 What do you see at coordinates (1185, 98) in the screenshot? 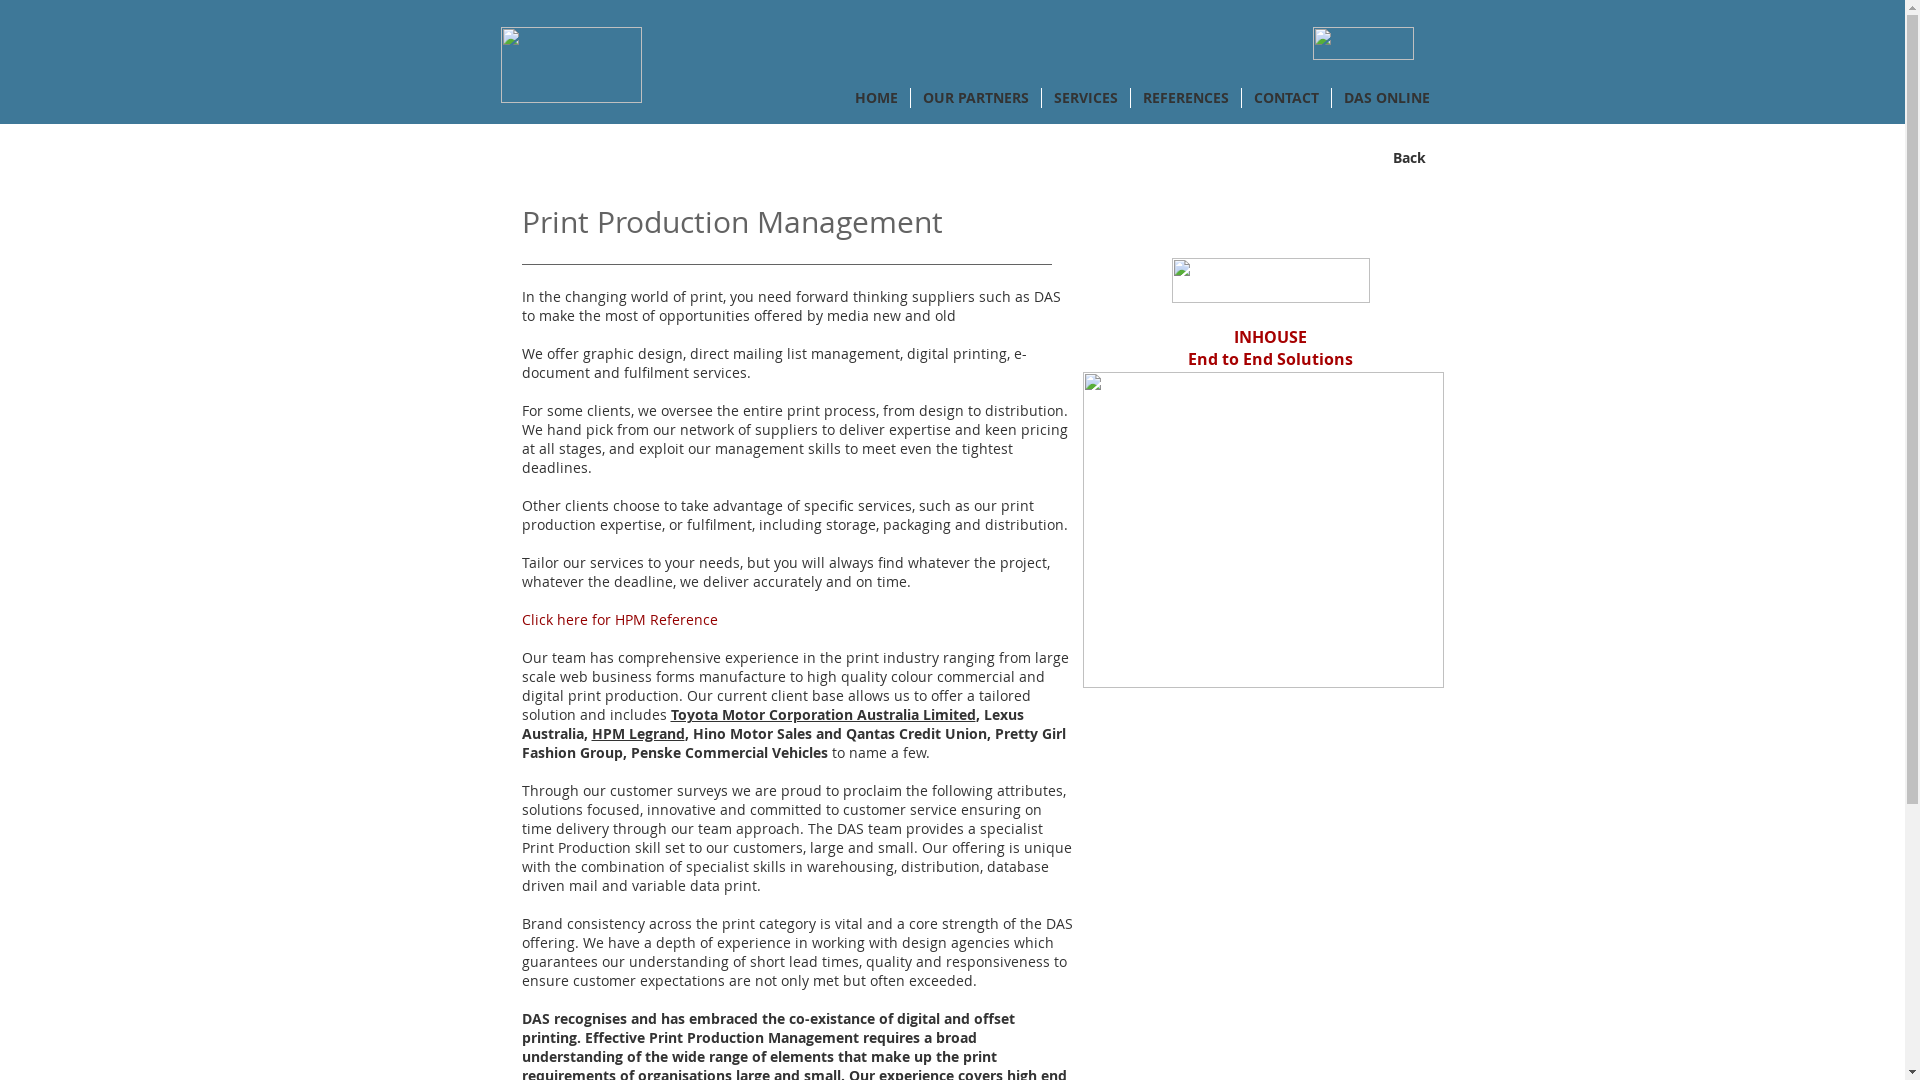
I see `REFERENCES` at bounding box center [1185, 98].